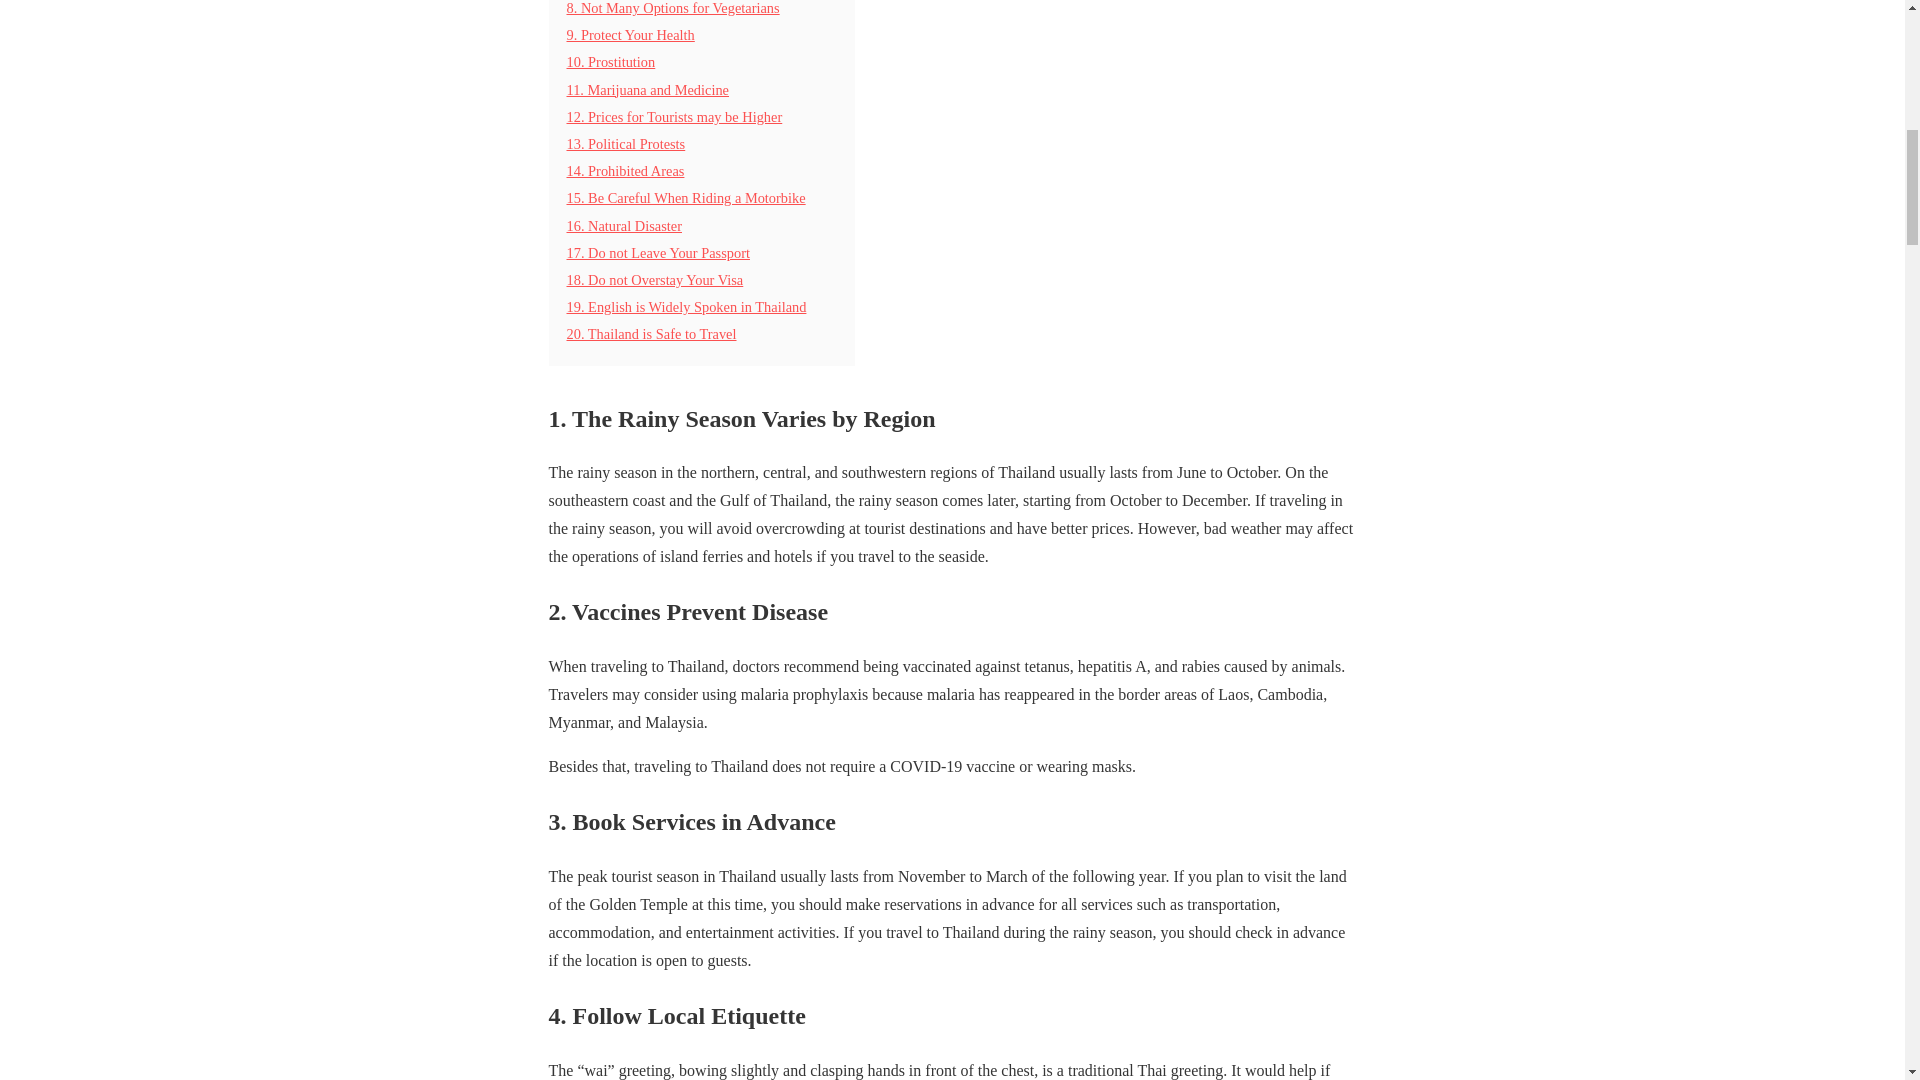 This screenshot has height=1080, width=1920. Describe the element at coordinates (650, 334) in the screenshot. I see `20. Thailand is Safe to Travel` at that location.